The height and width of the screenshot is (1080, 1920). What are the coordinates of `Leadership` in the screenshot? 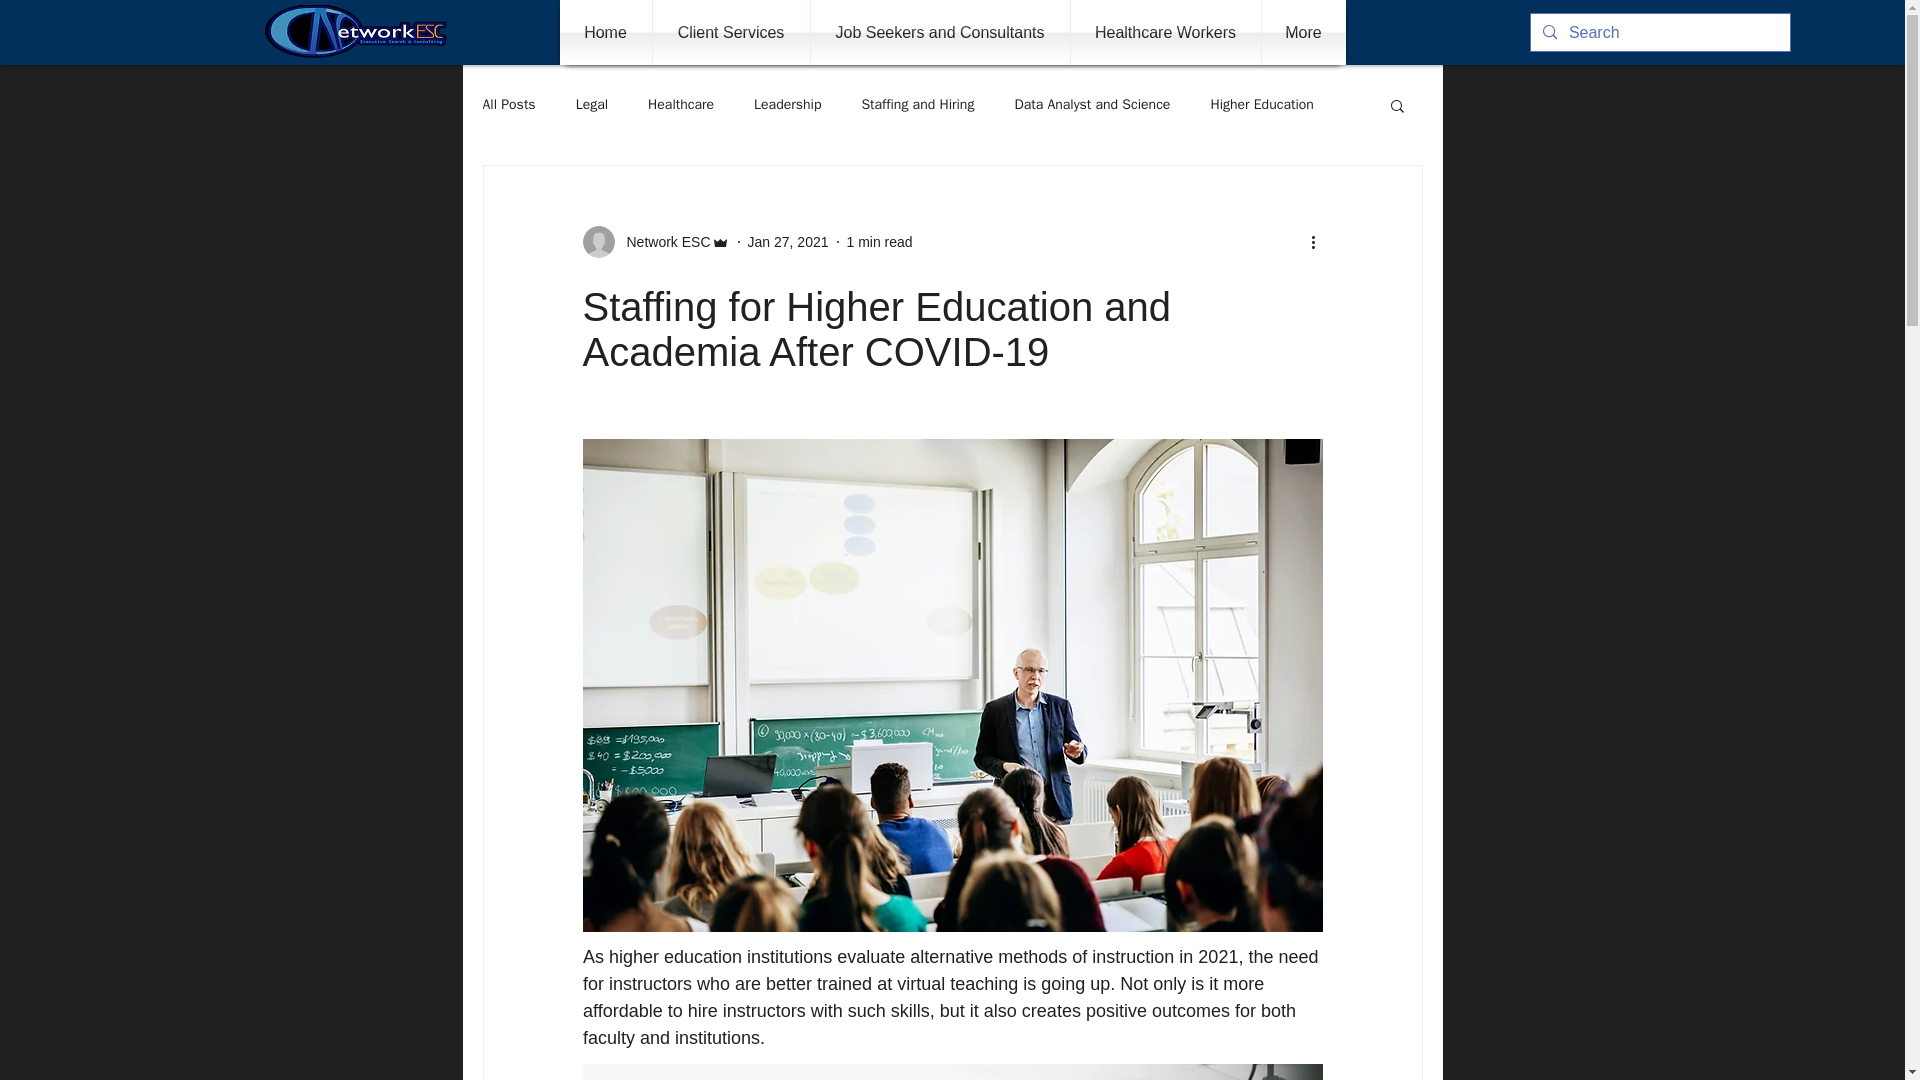 It's located at (788, 105).